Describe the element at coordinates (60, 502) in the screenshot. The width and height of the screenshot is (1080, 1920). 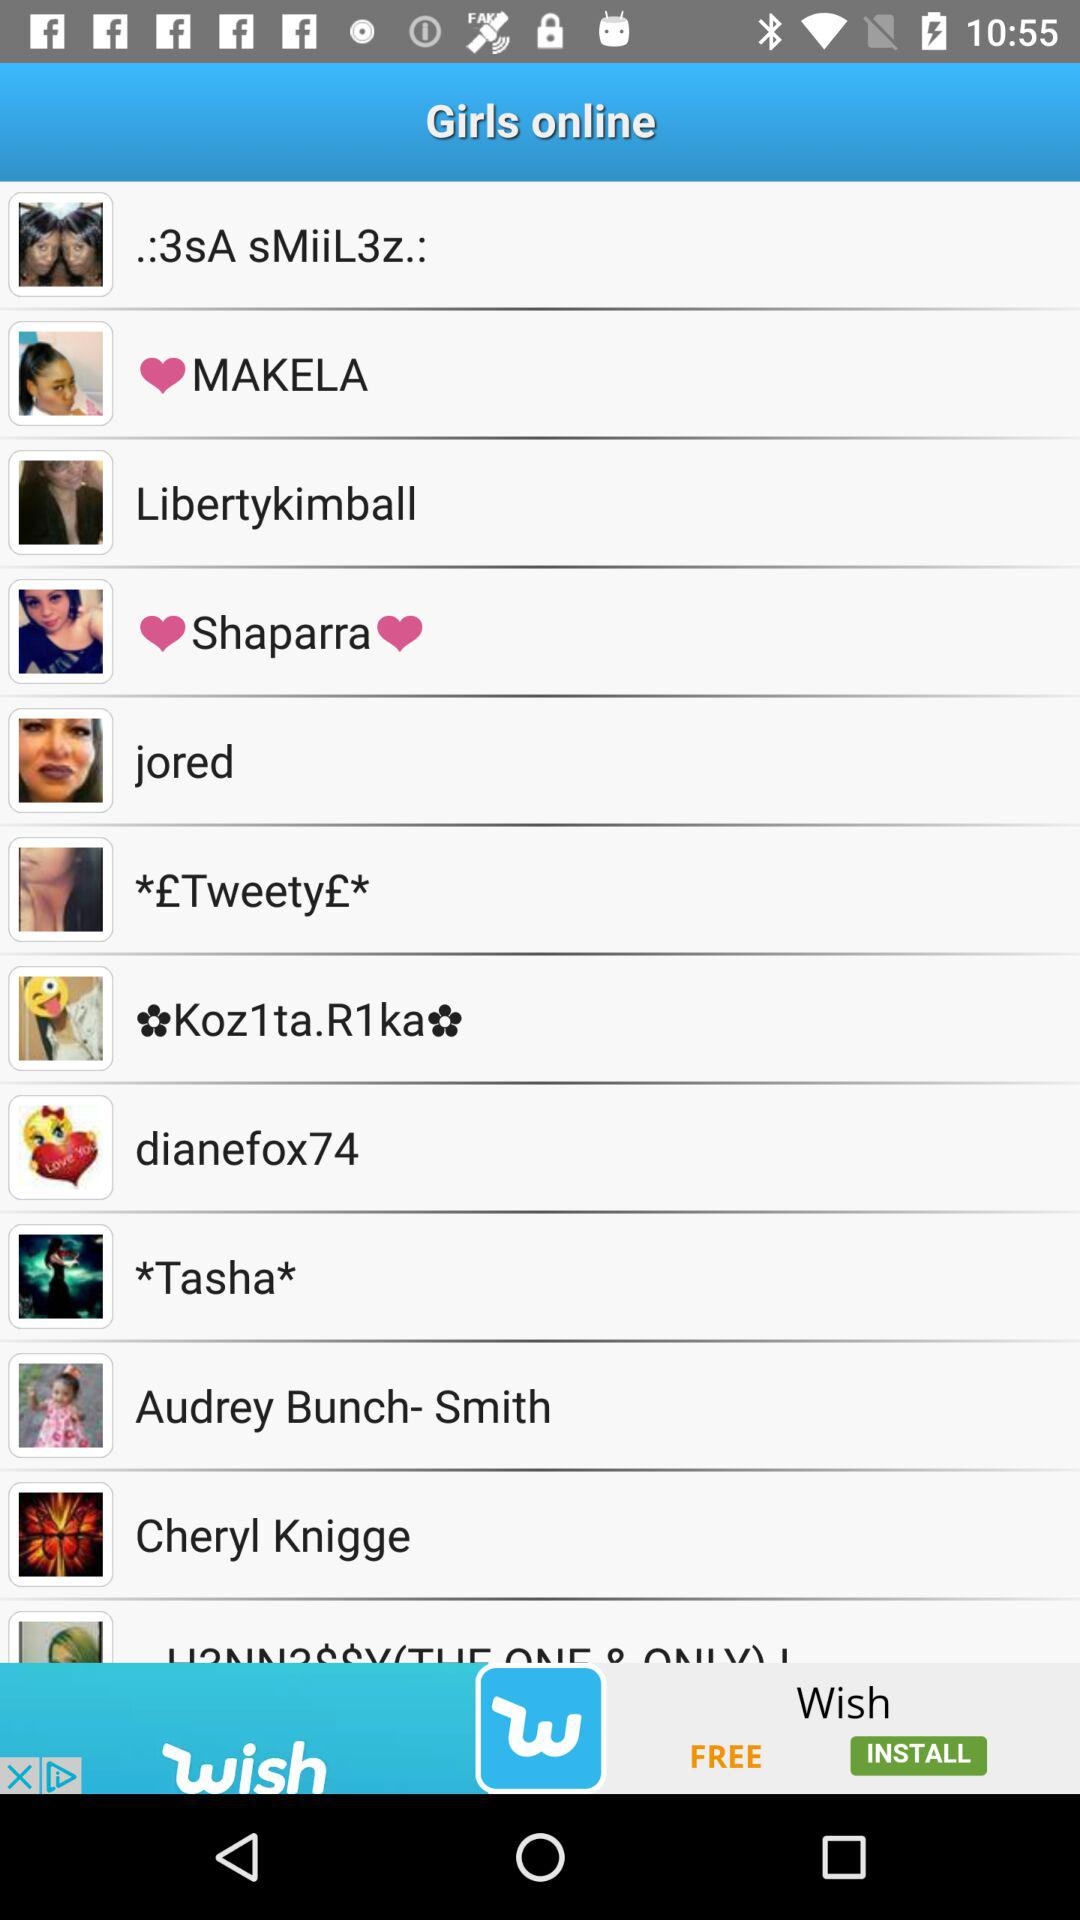
I see `profile image` at that location.